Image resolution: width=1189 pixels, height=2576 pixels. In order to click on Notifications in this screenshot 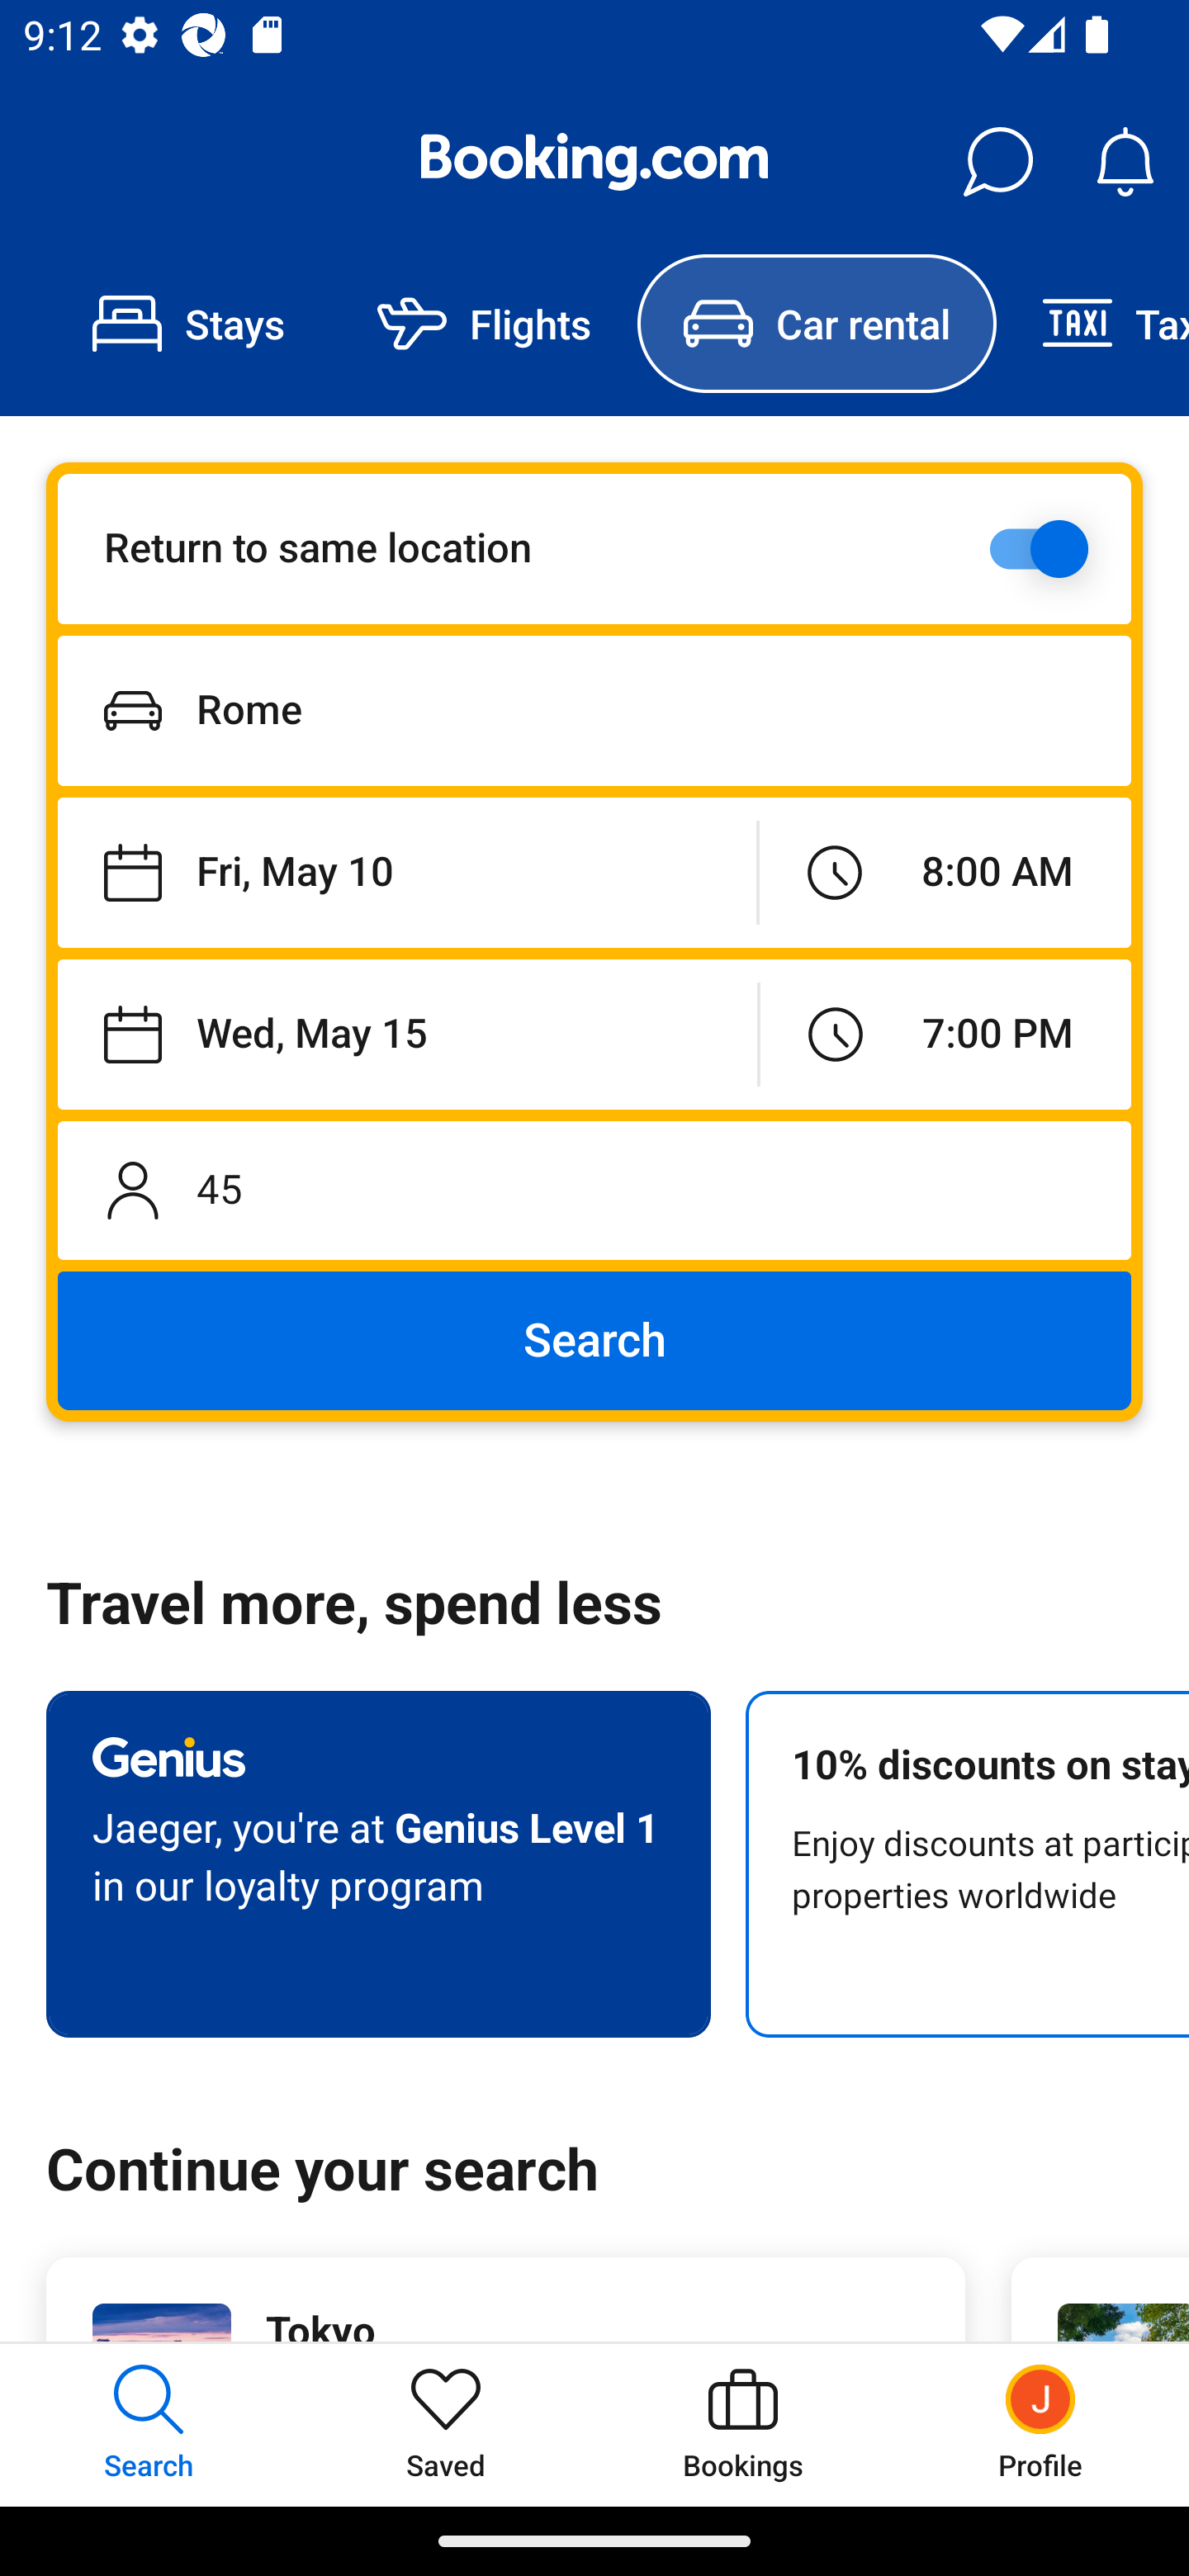, I will do `click(1125, 162)`.